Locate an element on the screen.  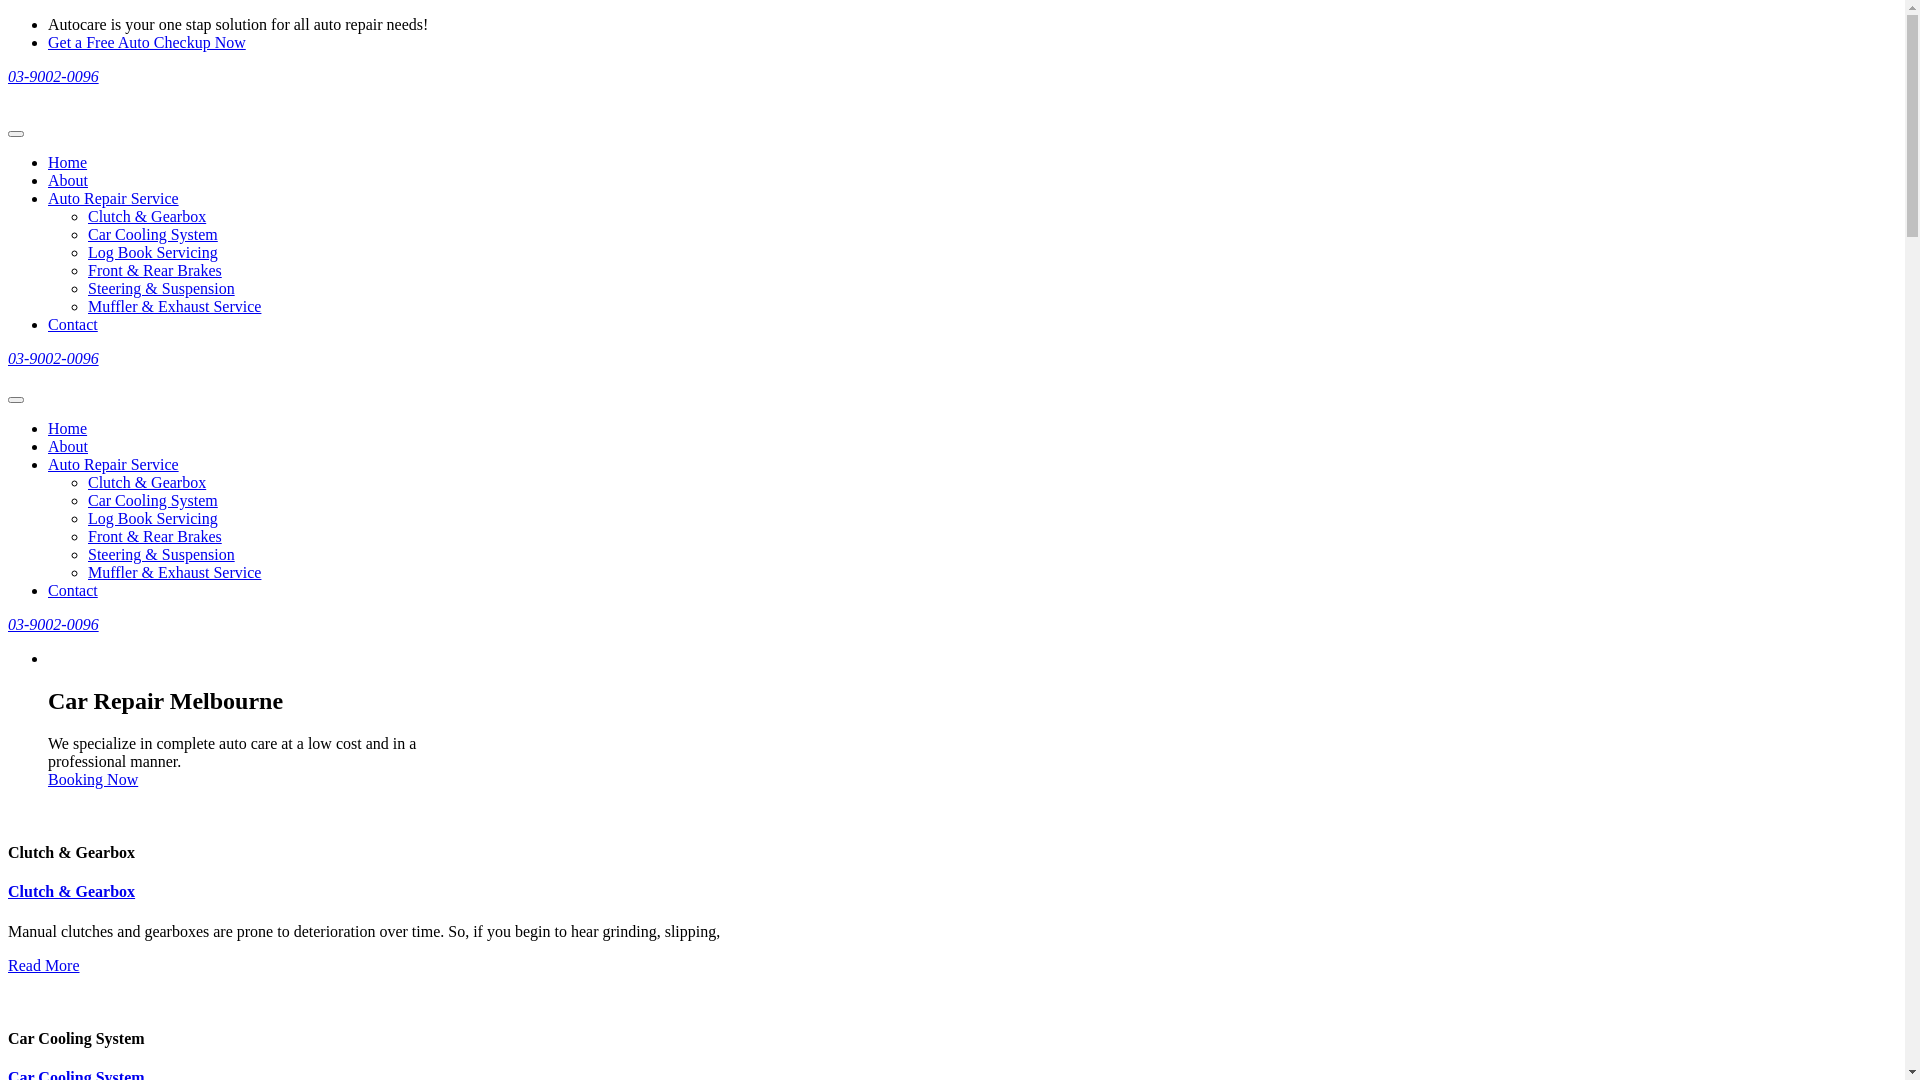
Contact is located at coordinates (73, 324).